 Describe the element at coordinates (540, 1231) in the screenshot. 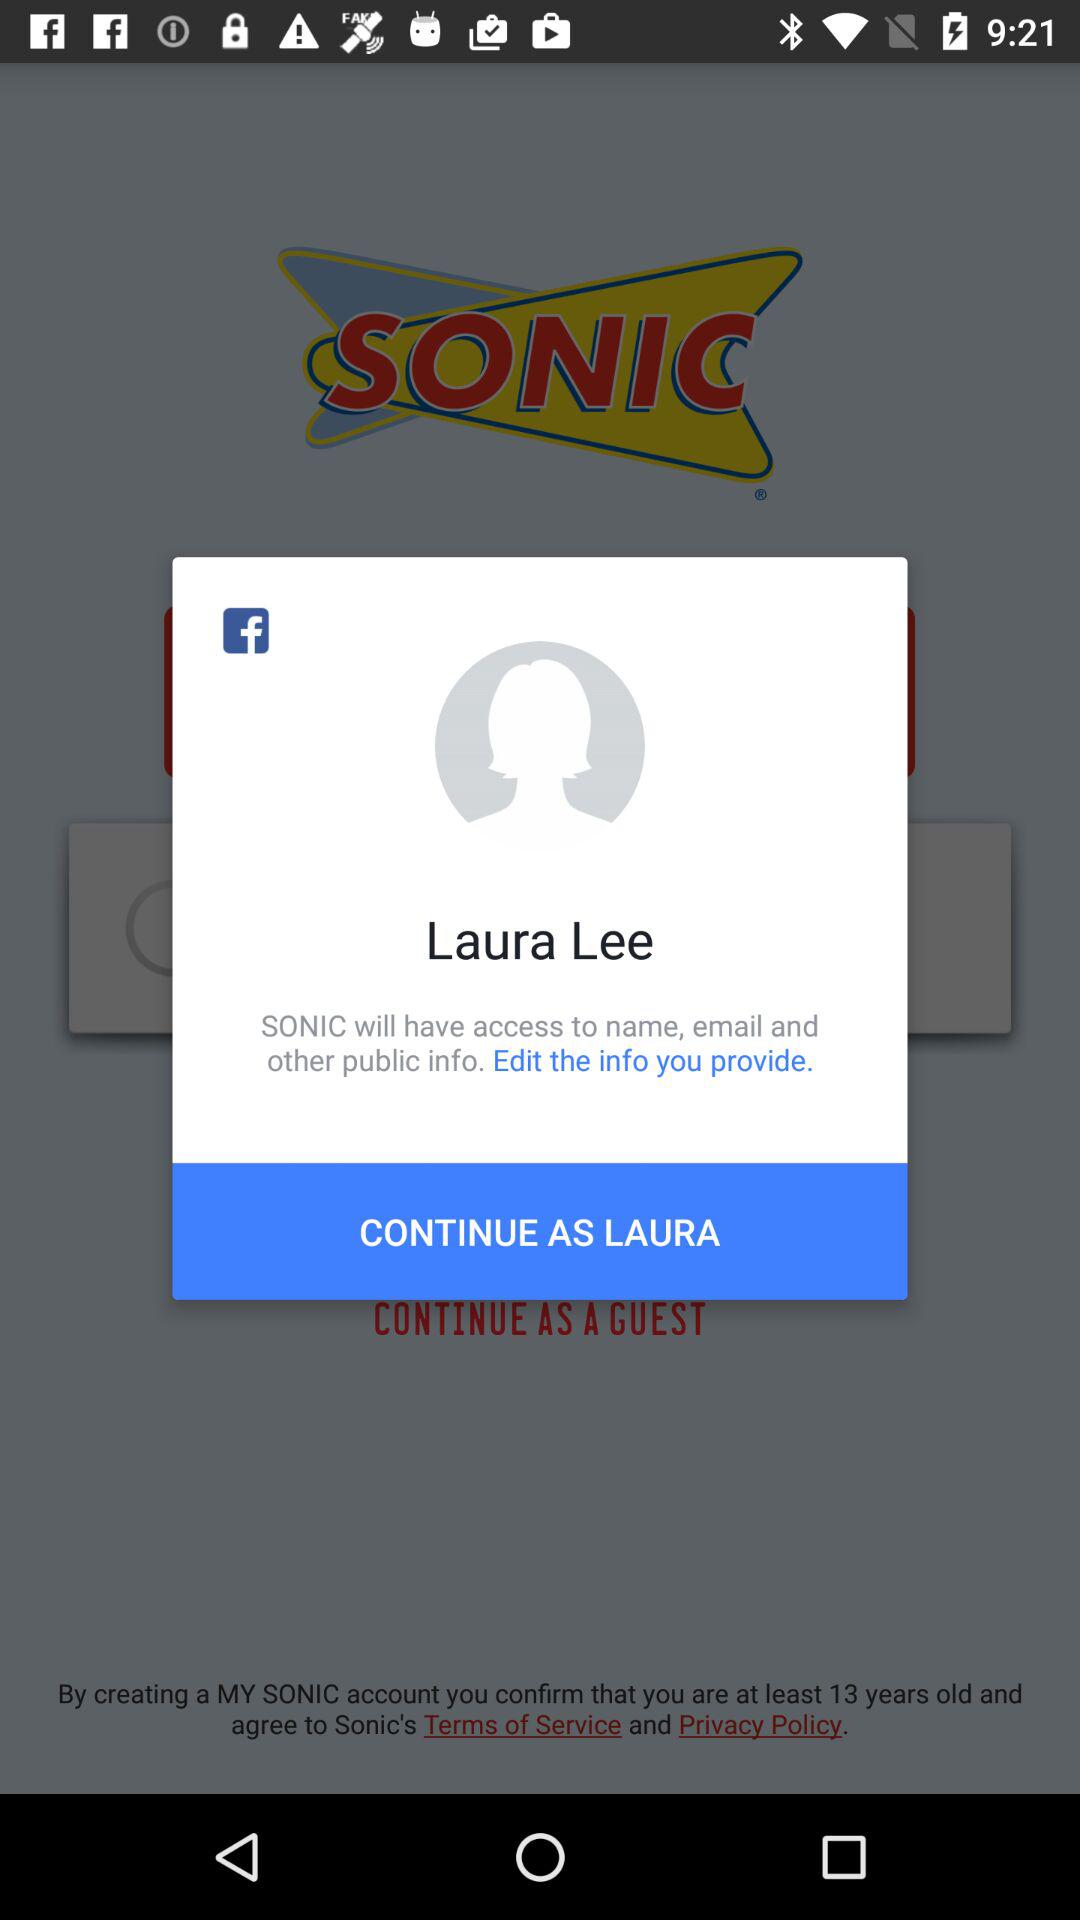

I see `choose the continue as laura item` at that location.